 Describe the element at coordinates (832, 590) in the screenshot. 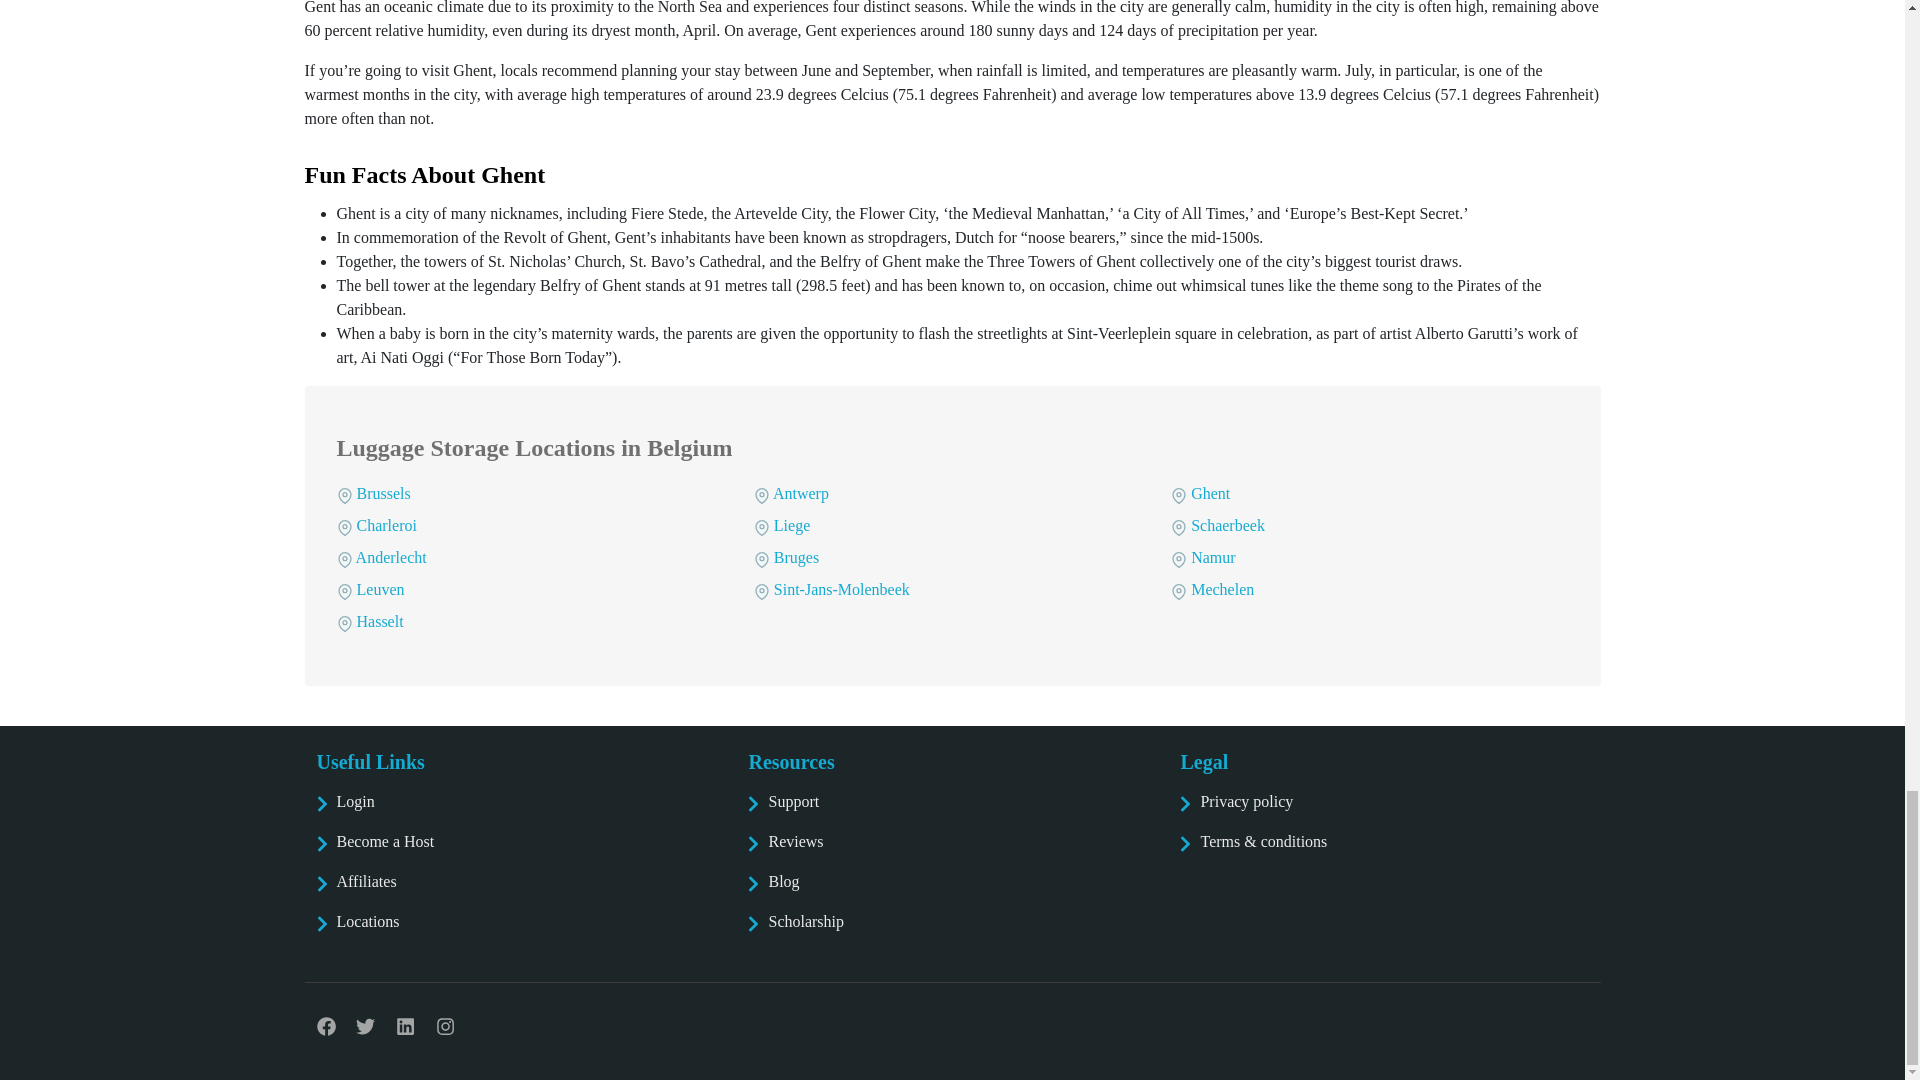

I see ` Sint-Jans-Molenbeek` at that location.